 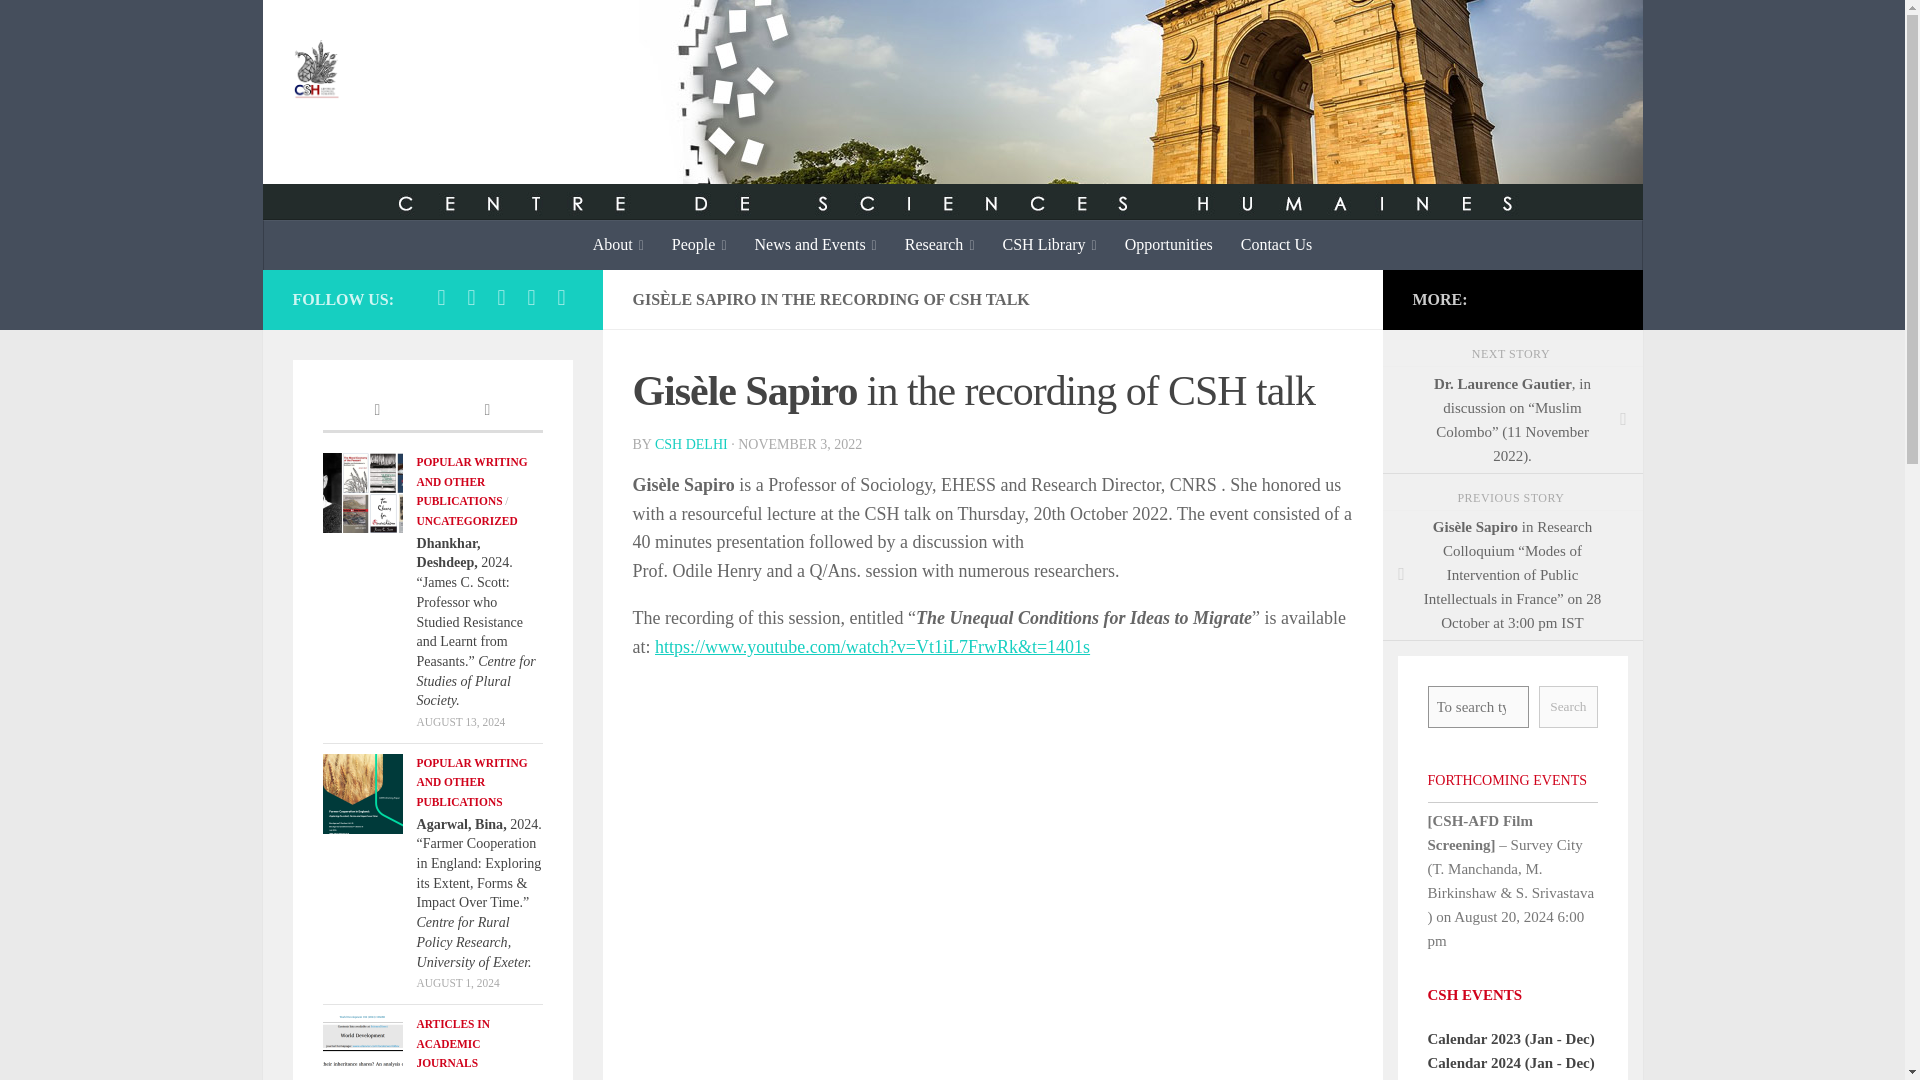 What do you see at coordinates (500, 298) in the screenshot?
I see `Follow us on Instagram` at bounding box center [500, 298].